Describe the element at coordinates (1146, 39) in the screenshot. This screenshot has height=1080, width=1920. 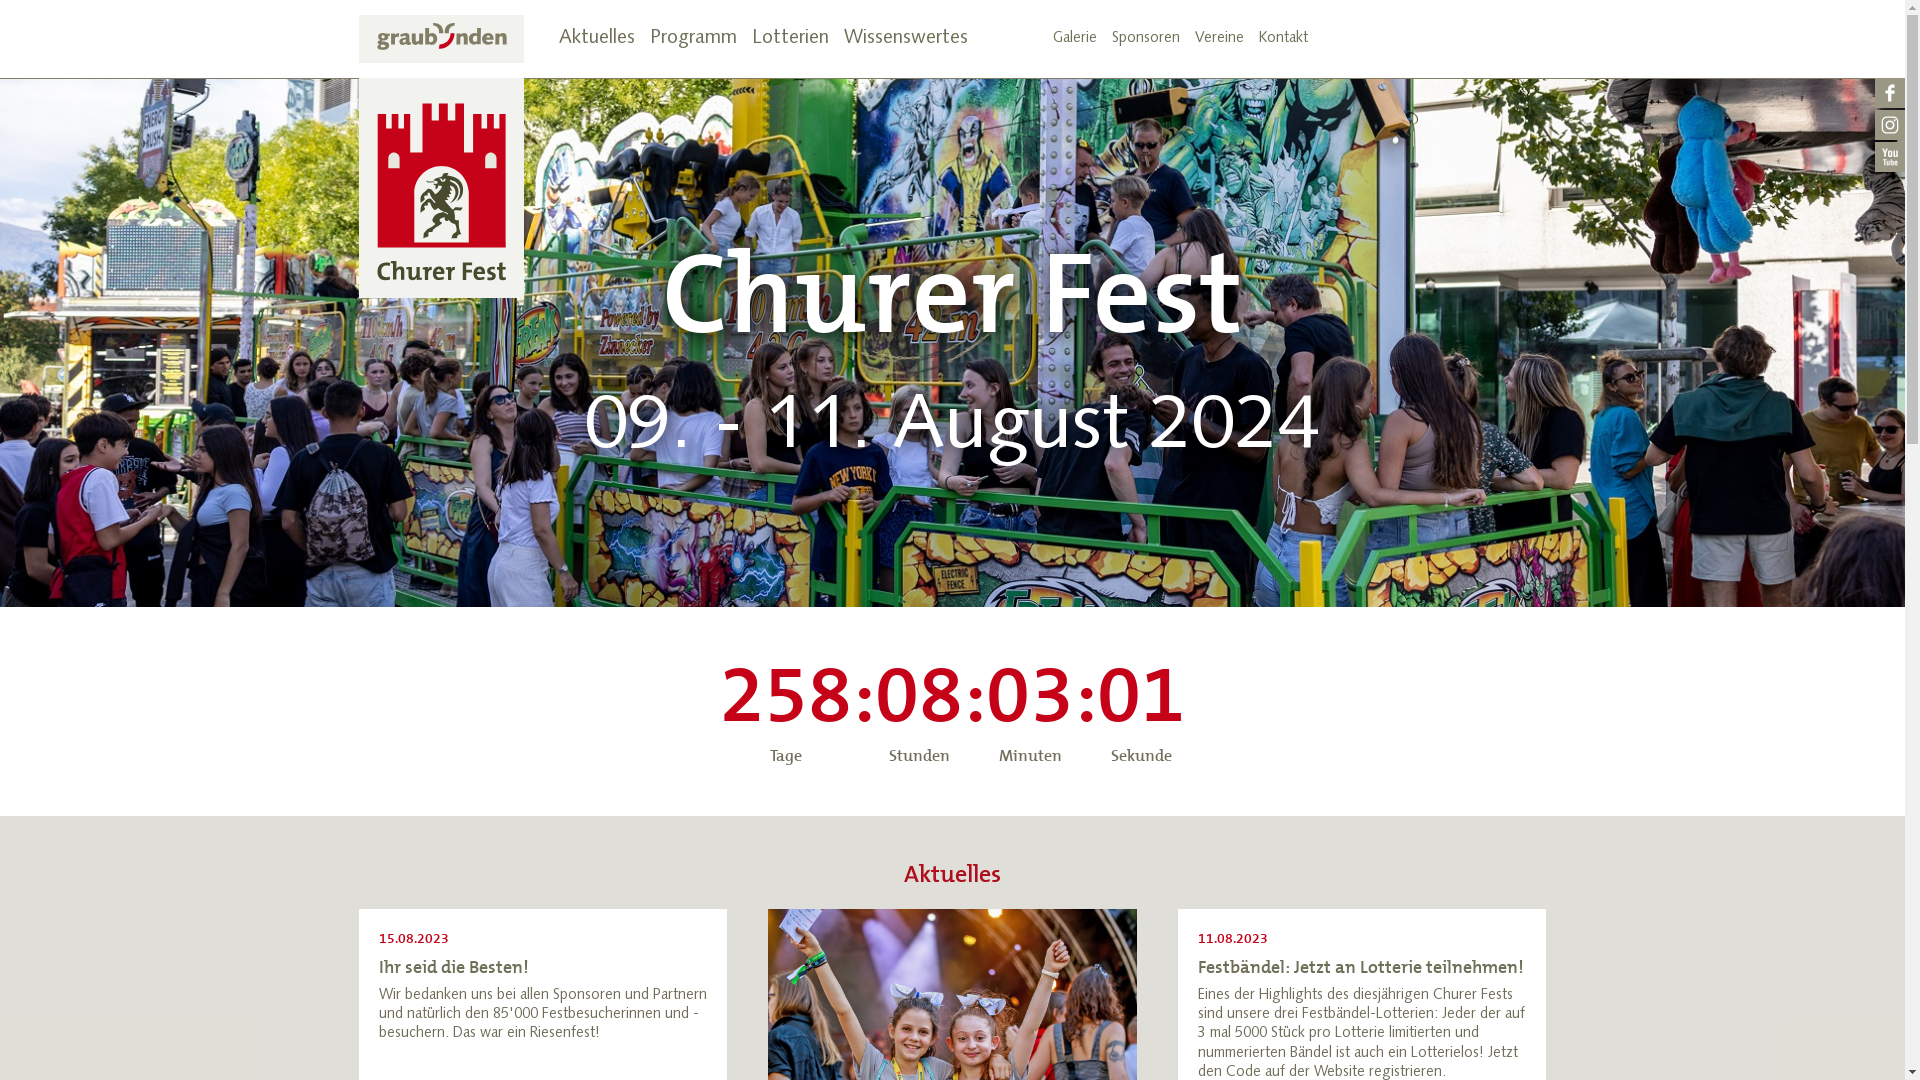
I see `Sponsoren` at that location.